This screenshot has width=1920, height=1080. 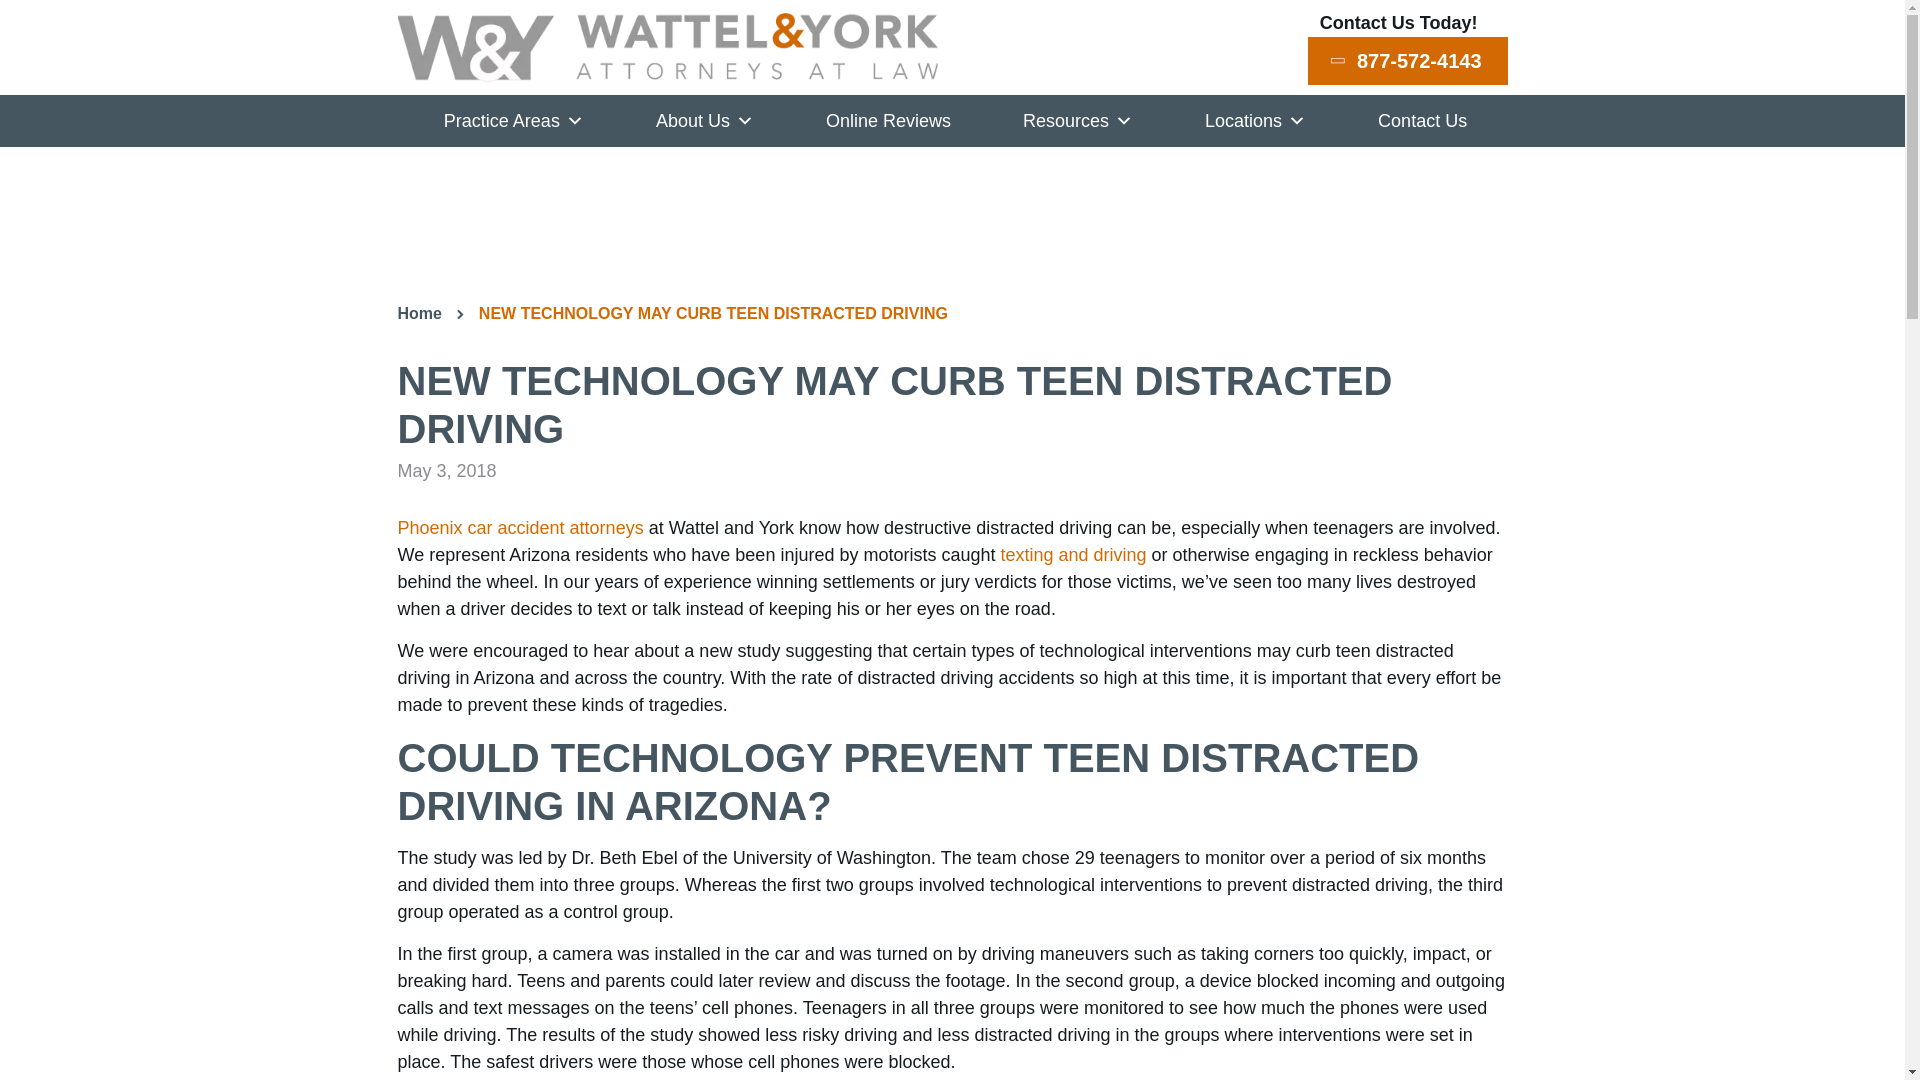 What do you see at coordinates (1407, 60) in the screenshot?
I see `Call us!` at bounding box center [1407, 60].